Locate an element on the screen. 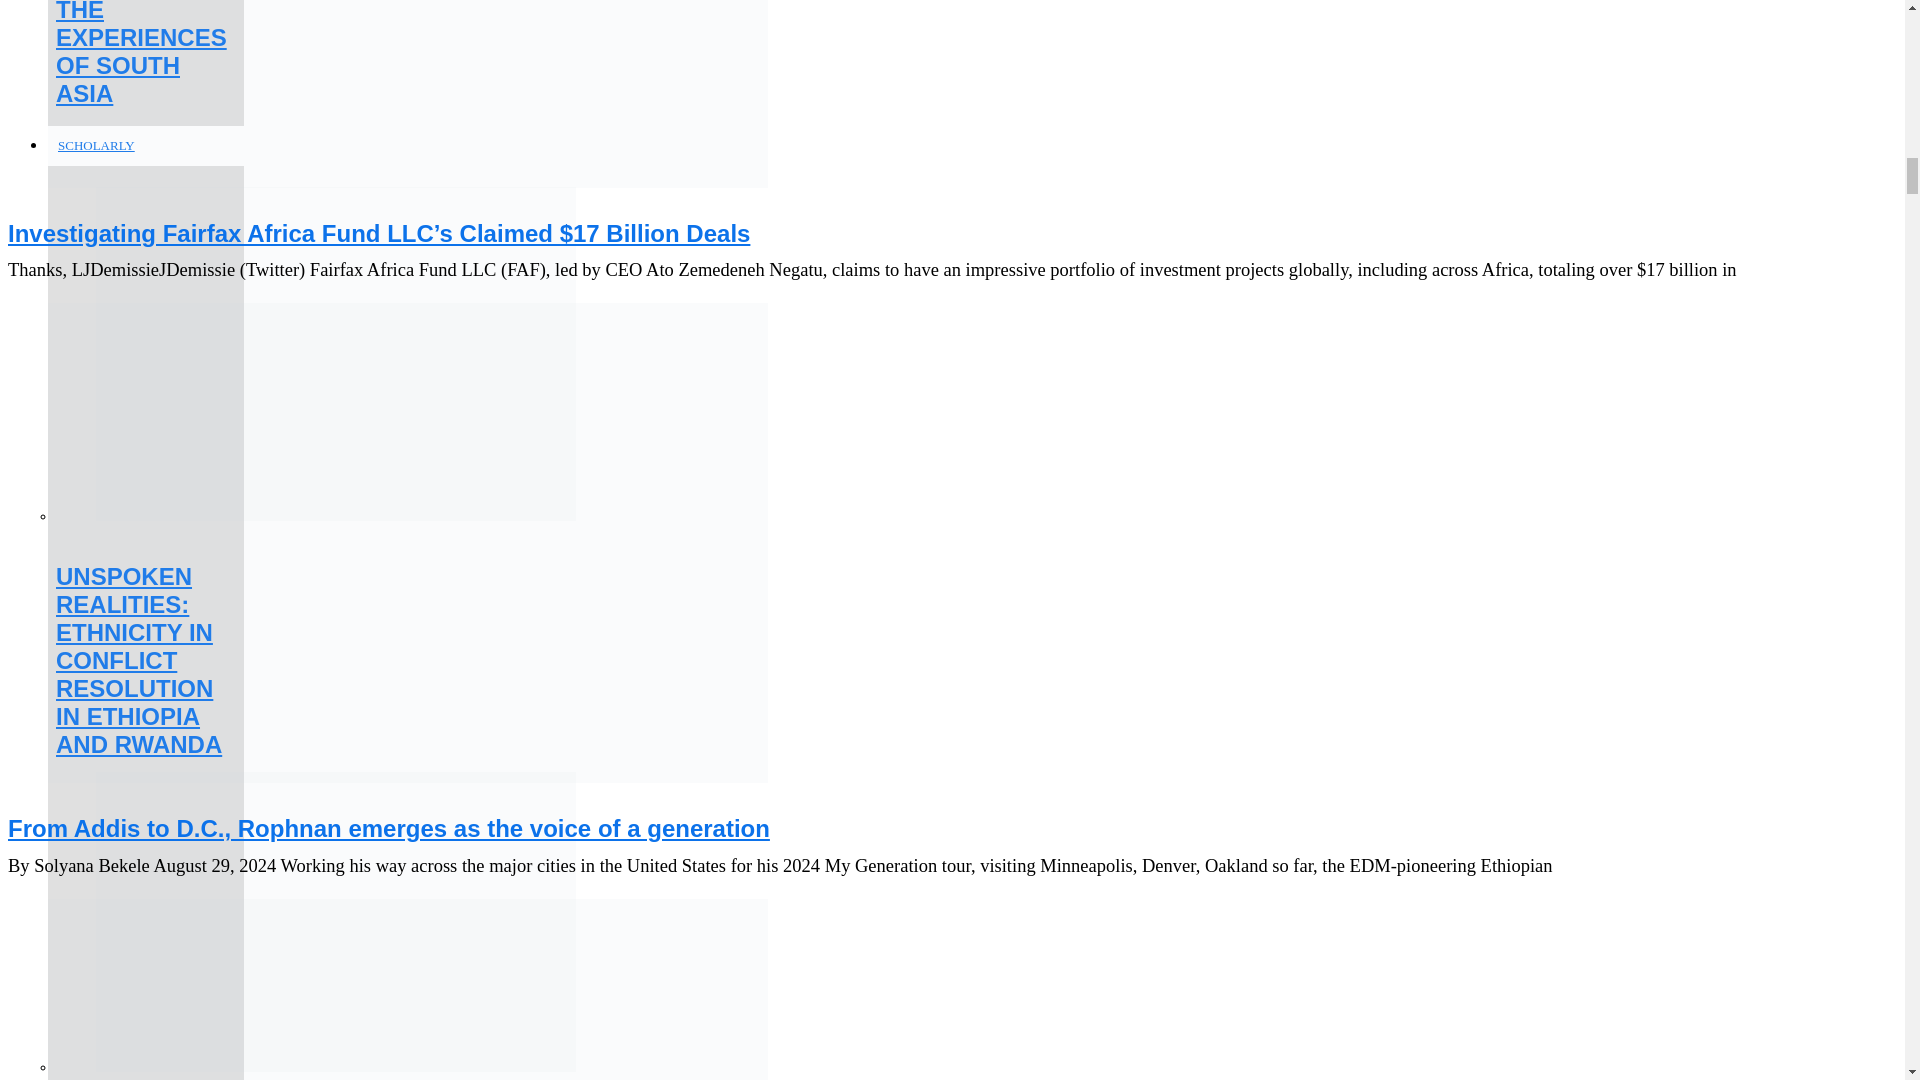  SCHOLARLY is located at coordinates (98, 146).